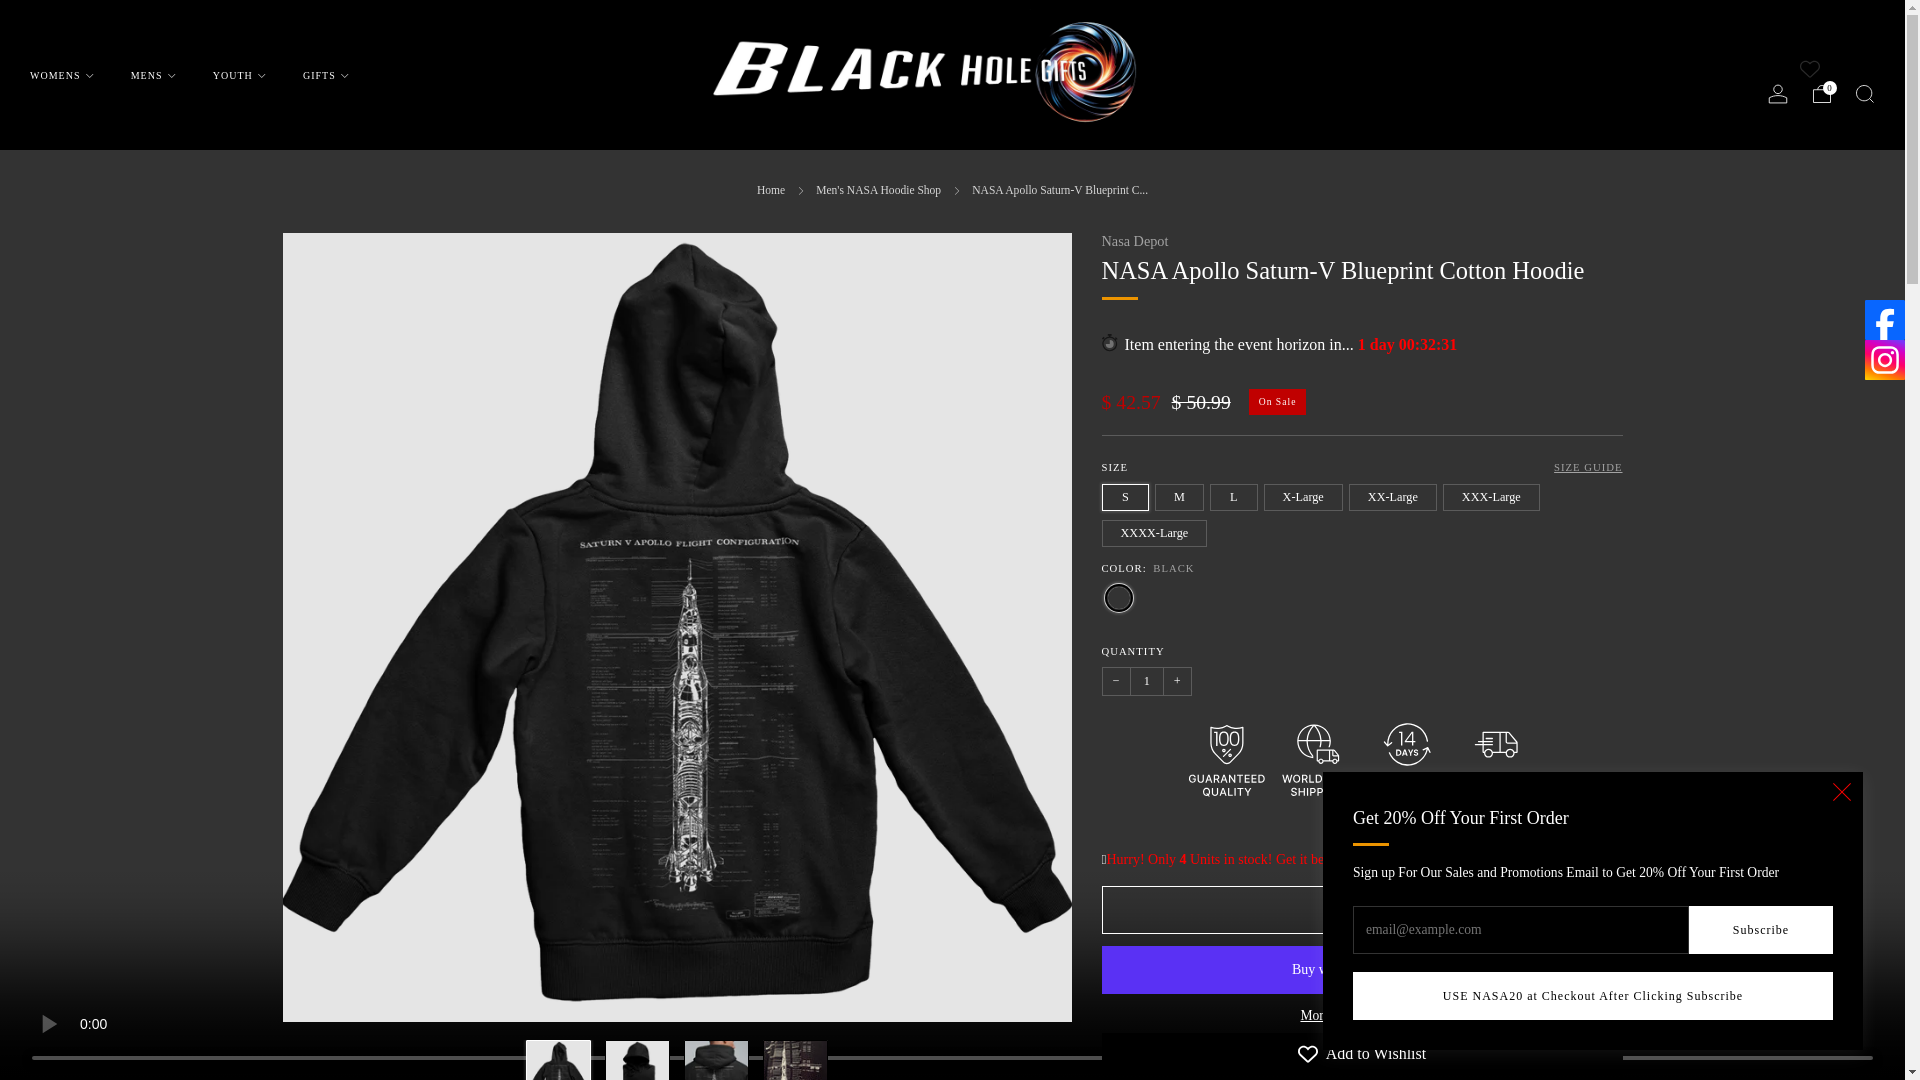 This screenshot has height=1080, width=1920. What do you see at coordinates (62, 74) in the screenshot?
I see `WOMENS` at bounding box center [62, 74].